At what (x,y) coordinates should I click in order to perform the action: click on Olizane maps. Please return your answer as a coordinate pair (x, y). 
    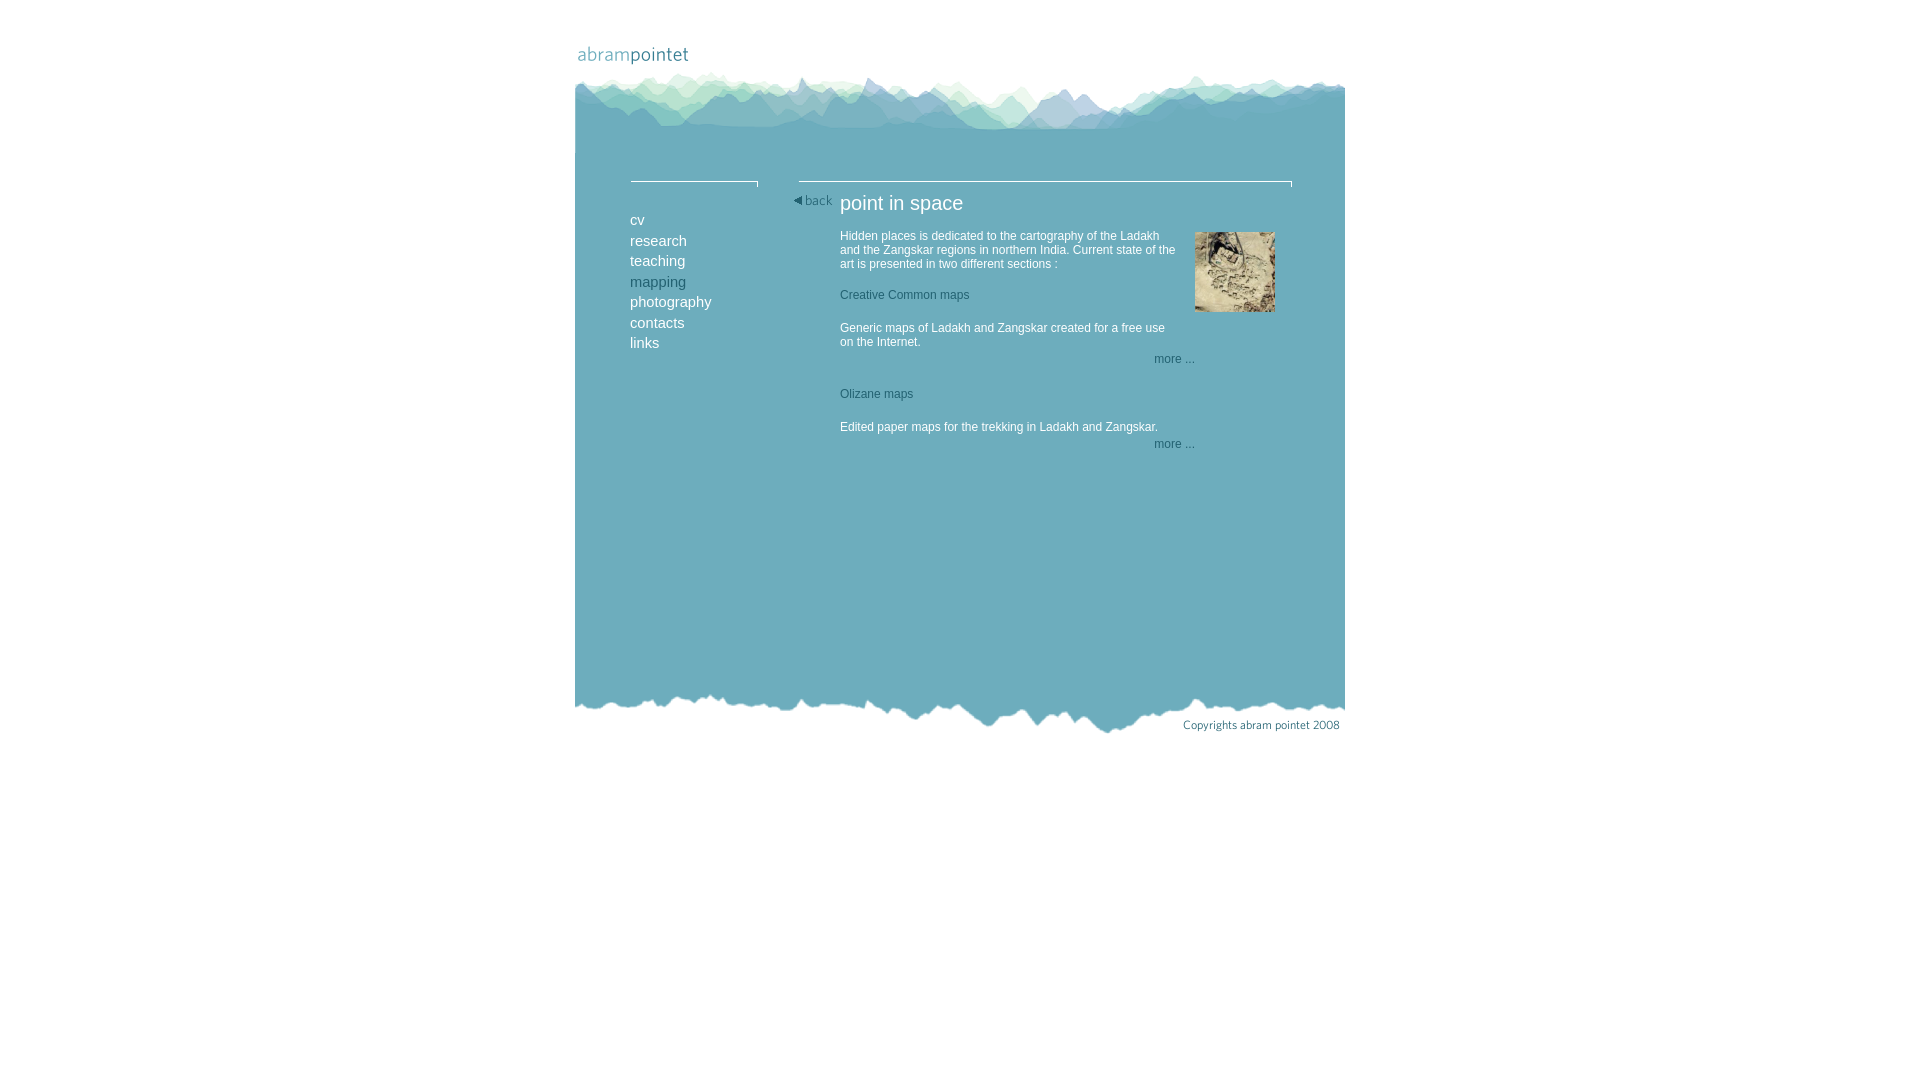
    Looking at the image, I should click on (876, 394).